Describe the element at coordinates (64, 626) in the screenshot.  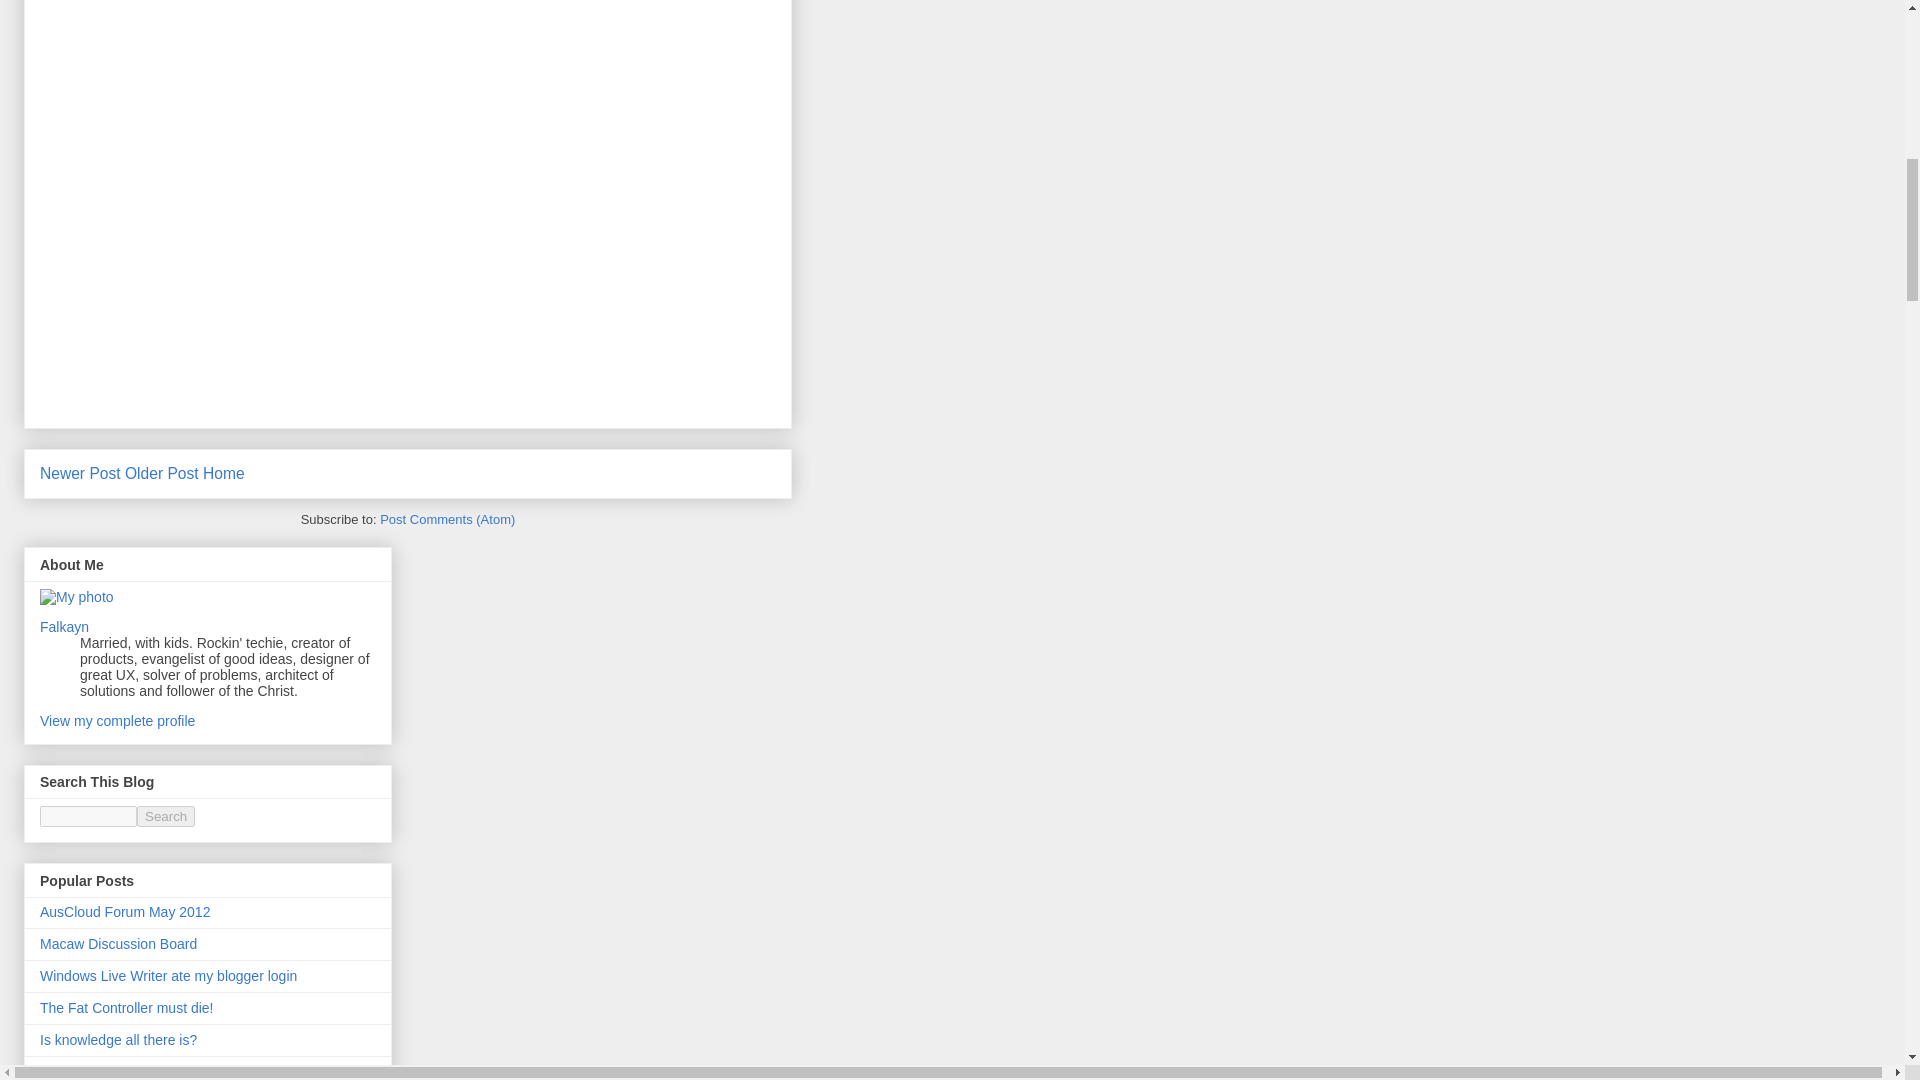
I see `Falkayn` at that location.